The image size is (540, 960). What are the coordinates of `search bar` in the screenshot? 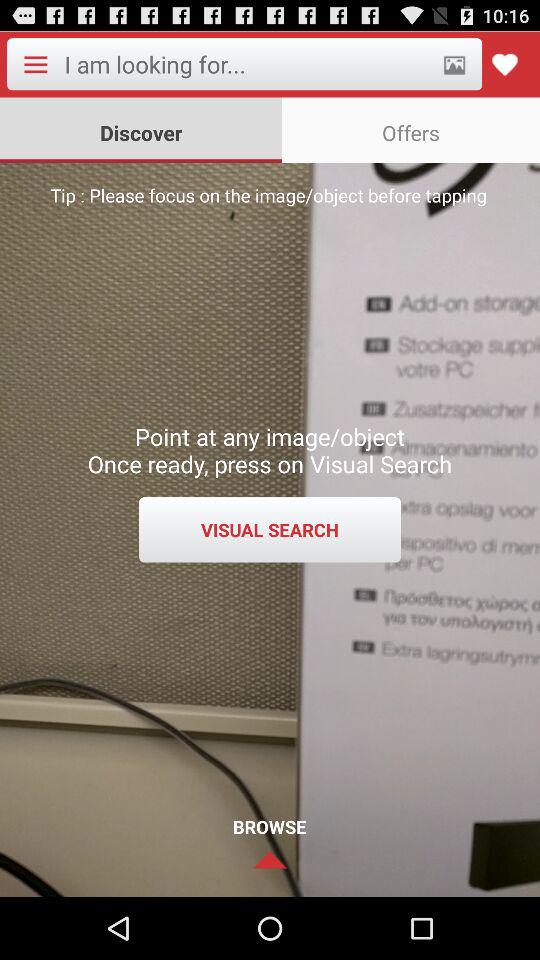 It's located at (246, 64).